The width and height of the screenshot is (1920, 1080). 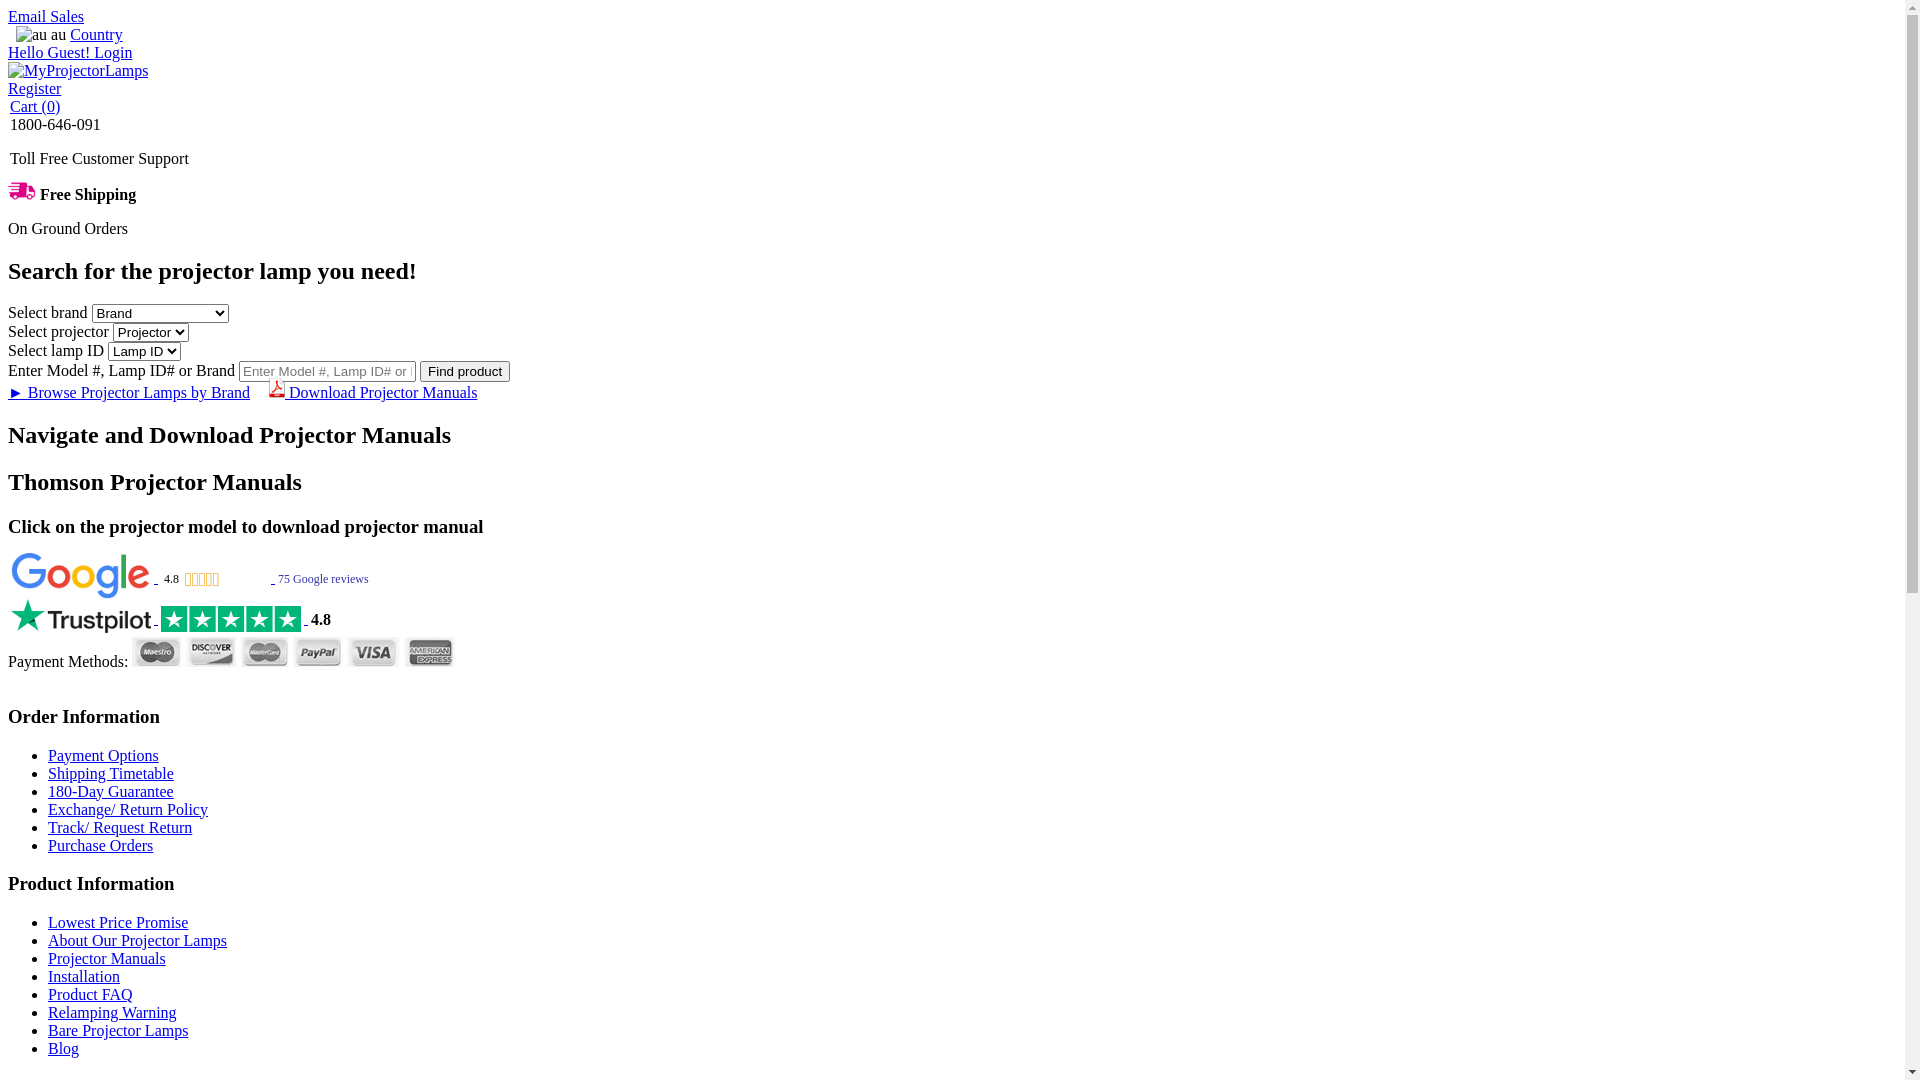 What do you see at coordinates (34, 88) in the screenshot?
I see `Register` at bounding box center [34, 88].